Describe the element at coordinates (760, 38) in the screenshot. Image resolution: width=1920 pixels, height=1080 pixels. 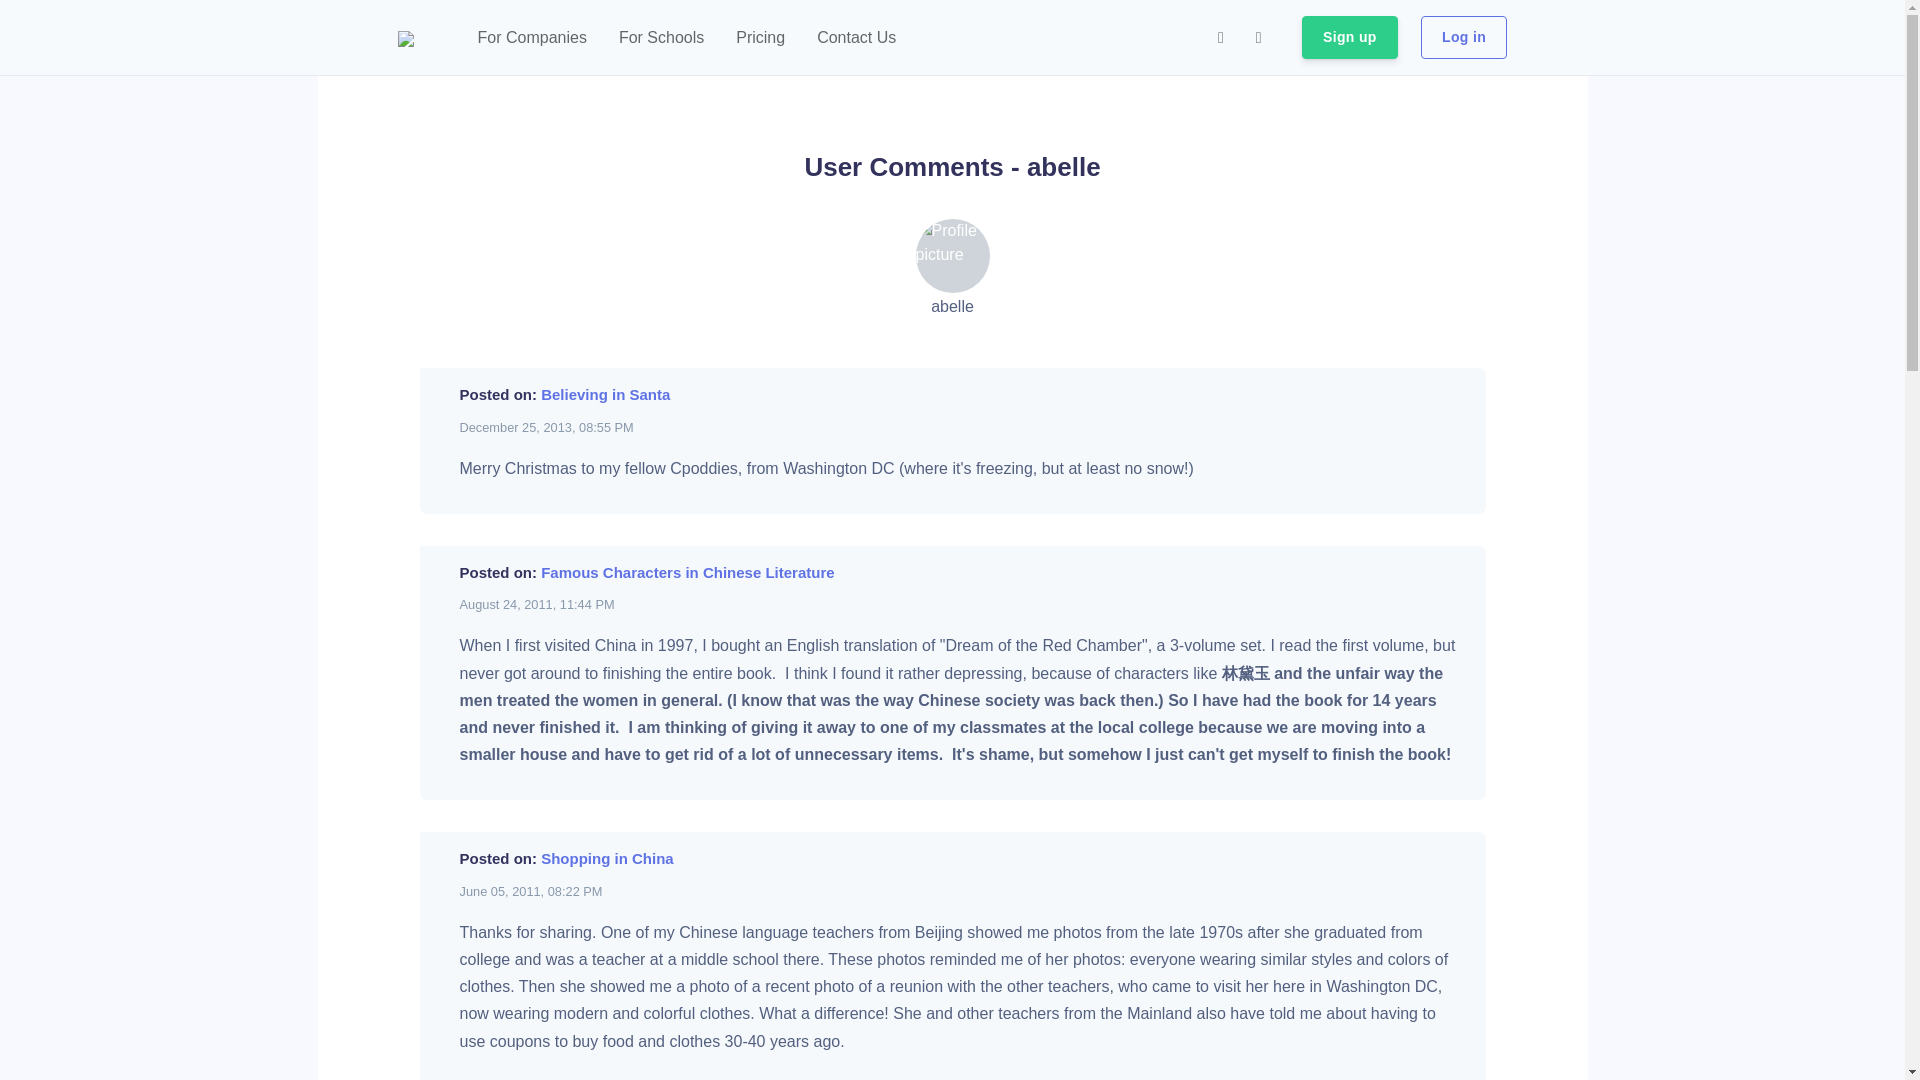
I see `Pricing` at that location.